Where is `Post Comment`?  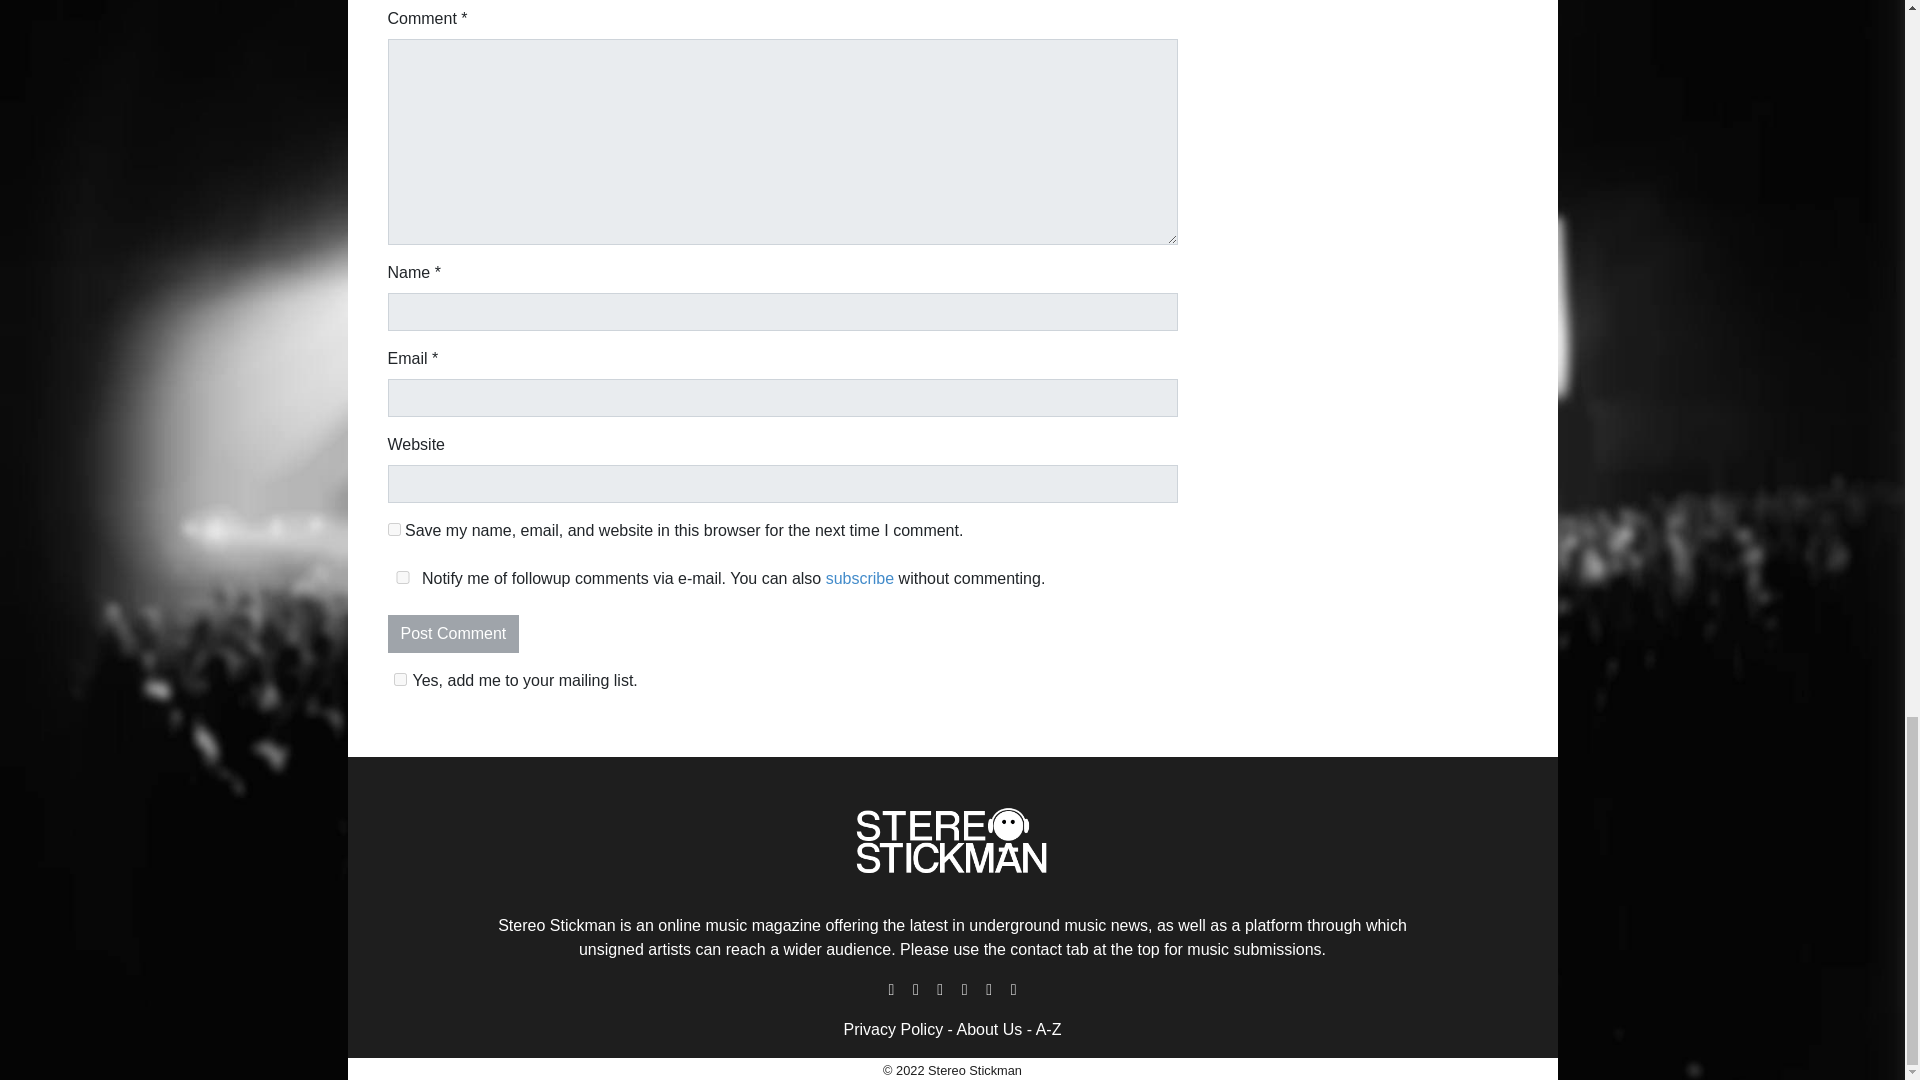 Post Comment is located at coordinates (454, 634).